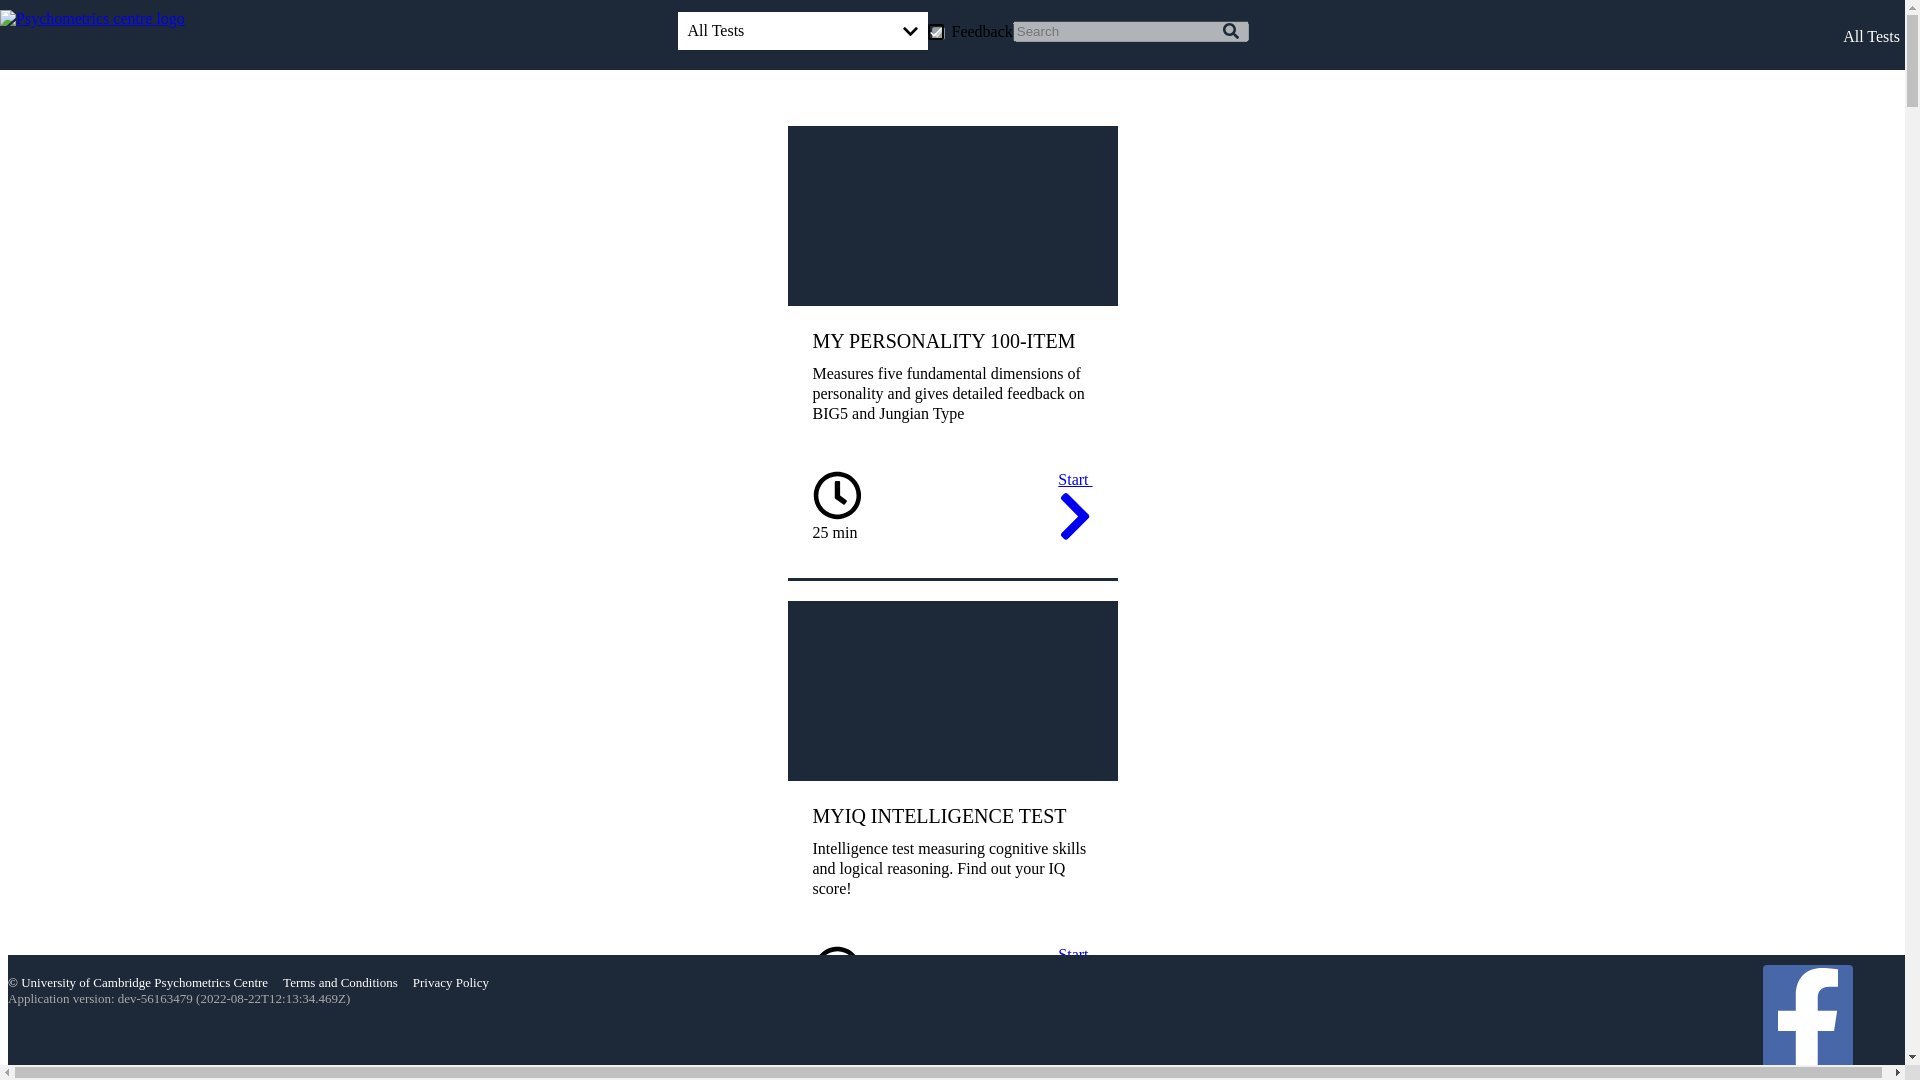 The image size is (1920, 1080). I want to click on Start , so click(1074, 984).